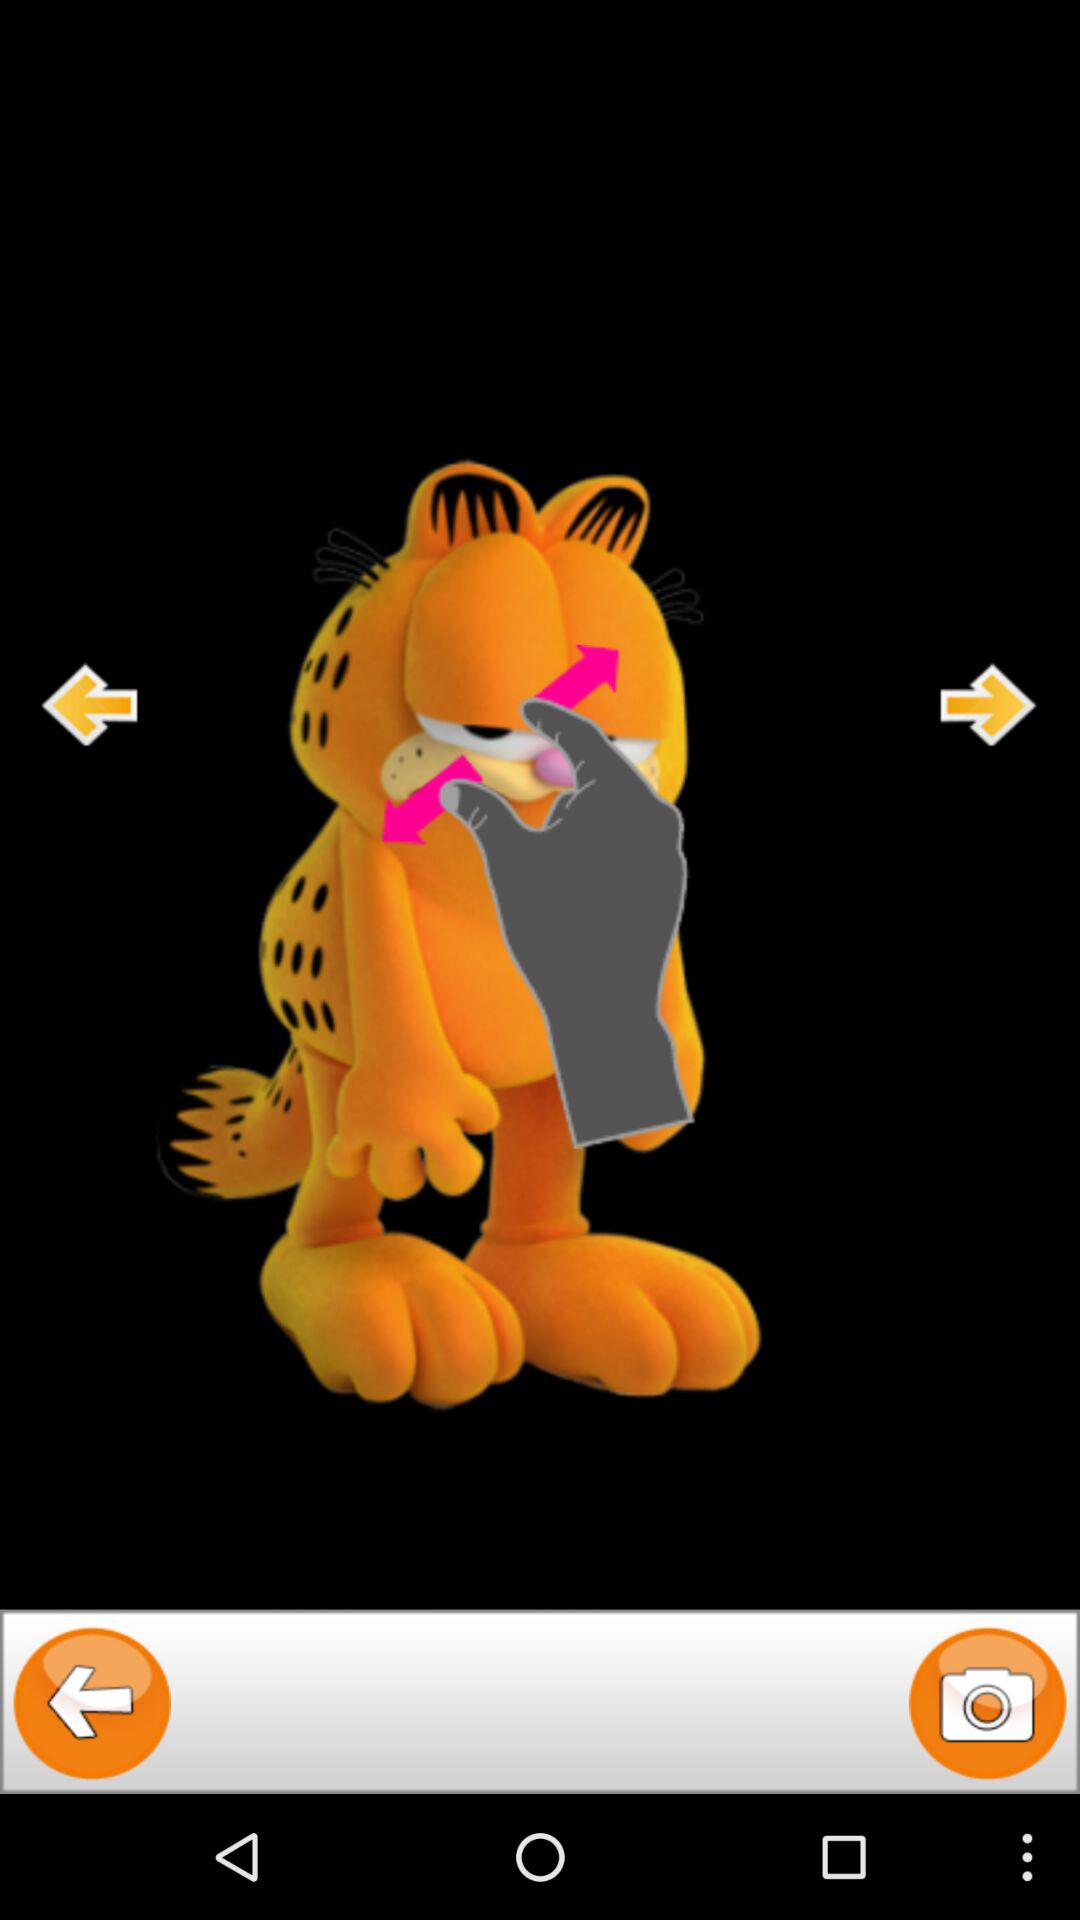 The height and width of the screenshot is (1920, 1080). What do you see at coordinates (988, 1702) in the screenshot?
I see `take a picture` at bounding box center [988, 1702].